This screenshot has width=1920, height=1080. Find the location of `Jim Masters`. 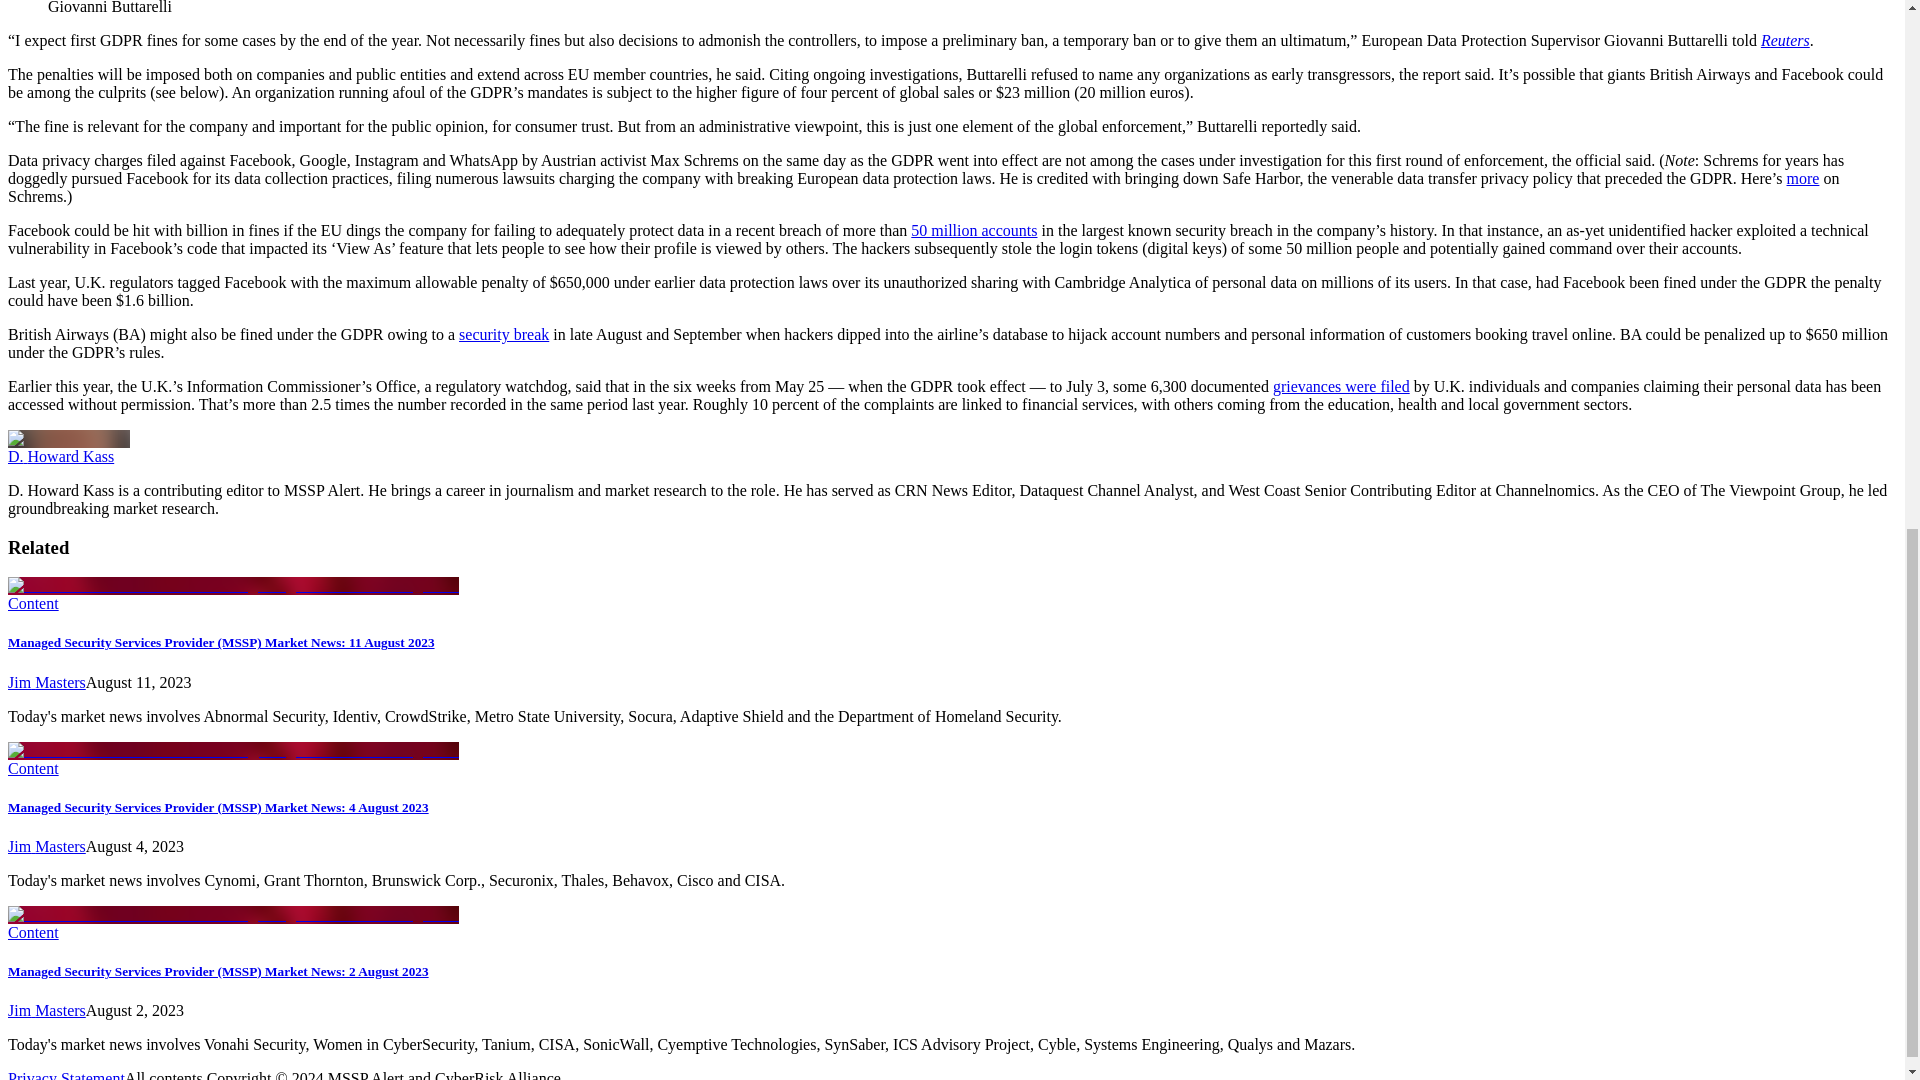

Jim Masters is located at coordinates (46, 1010).